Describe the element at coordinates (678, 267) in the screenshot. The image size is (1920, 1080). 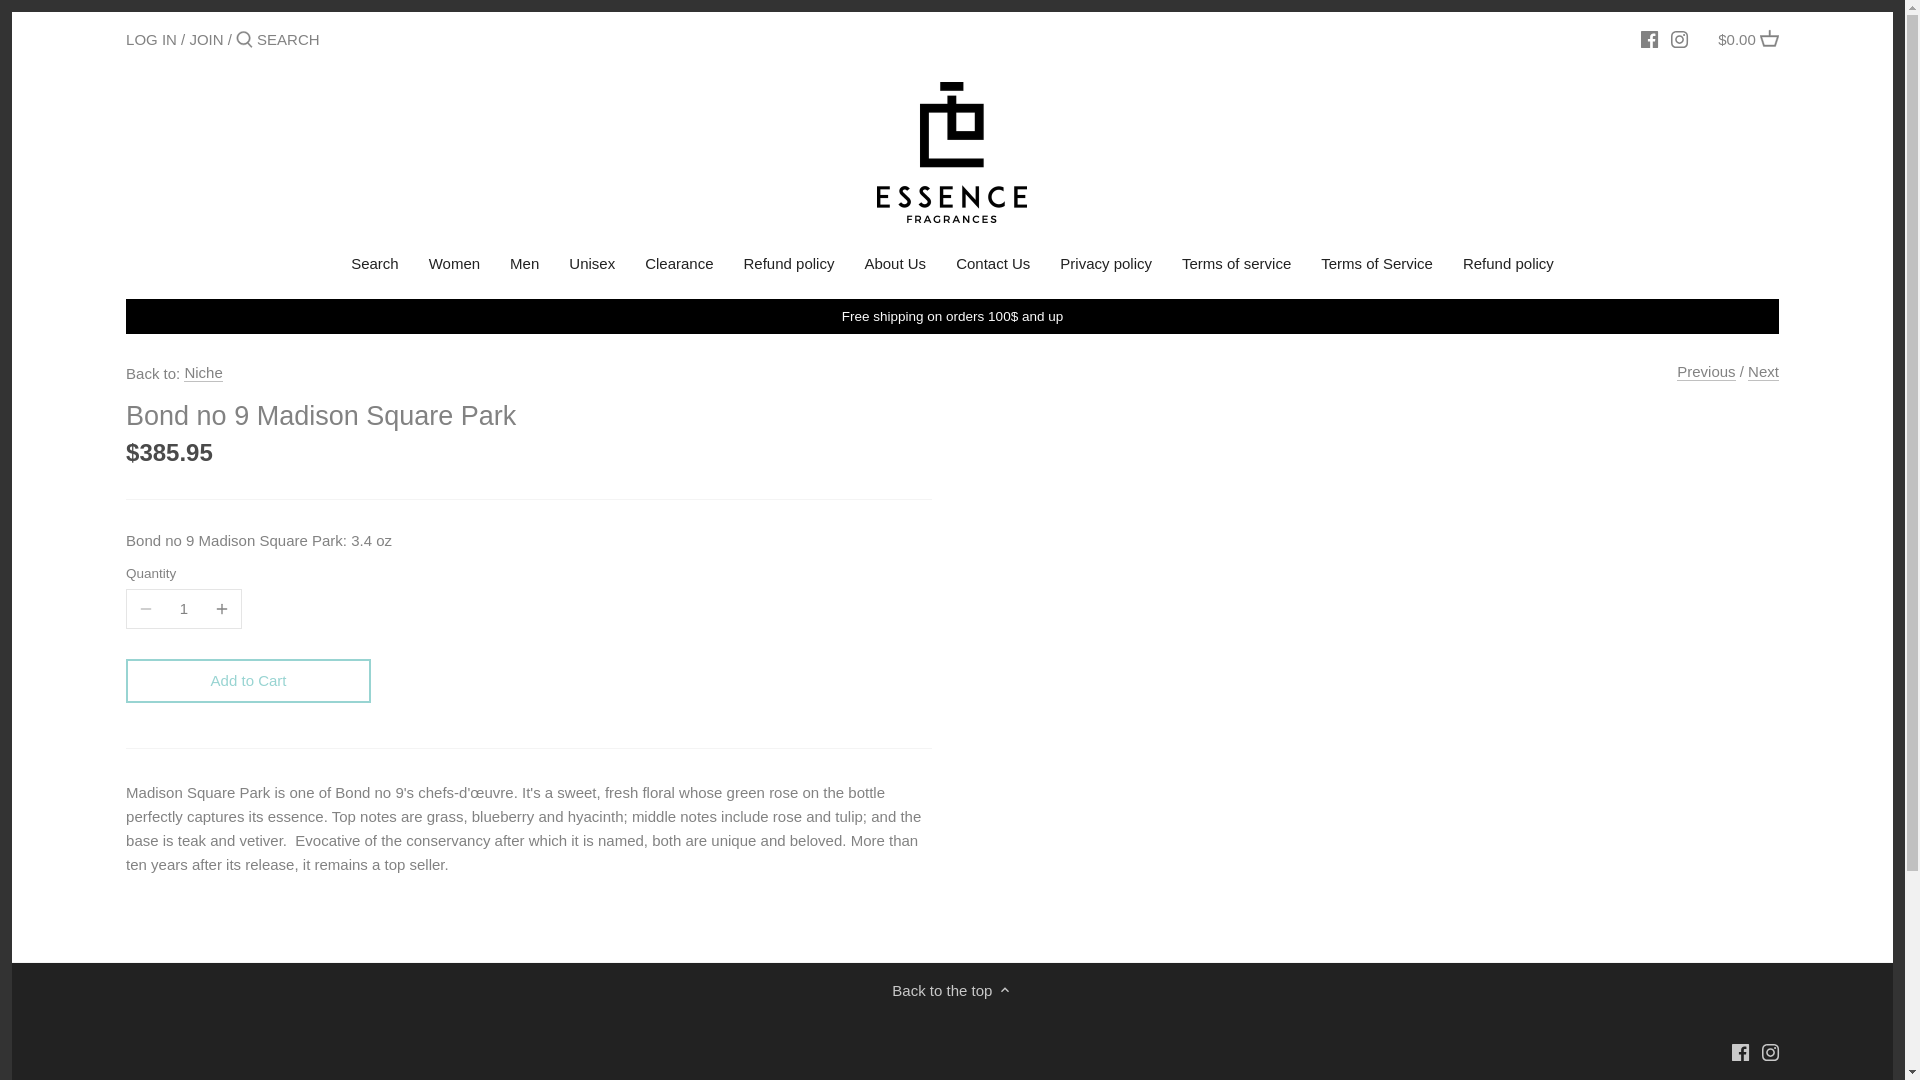
I see `Clearance` at that location.